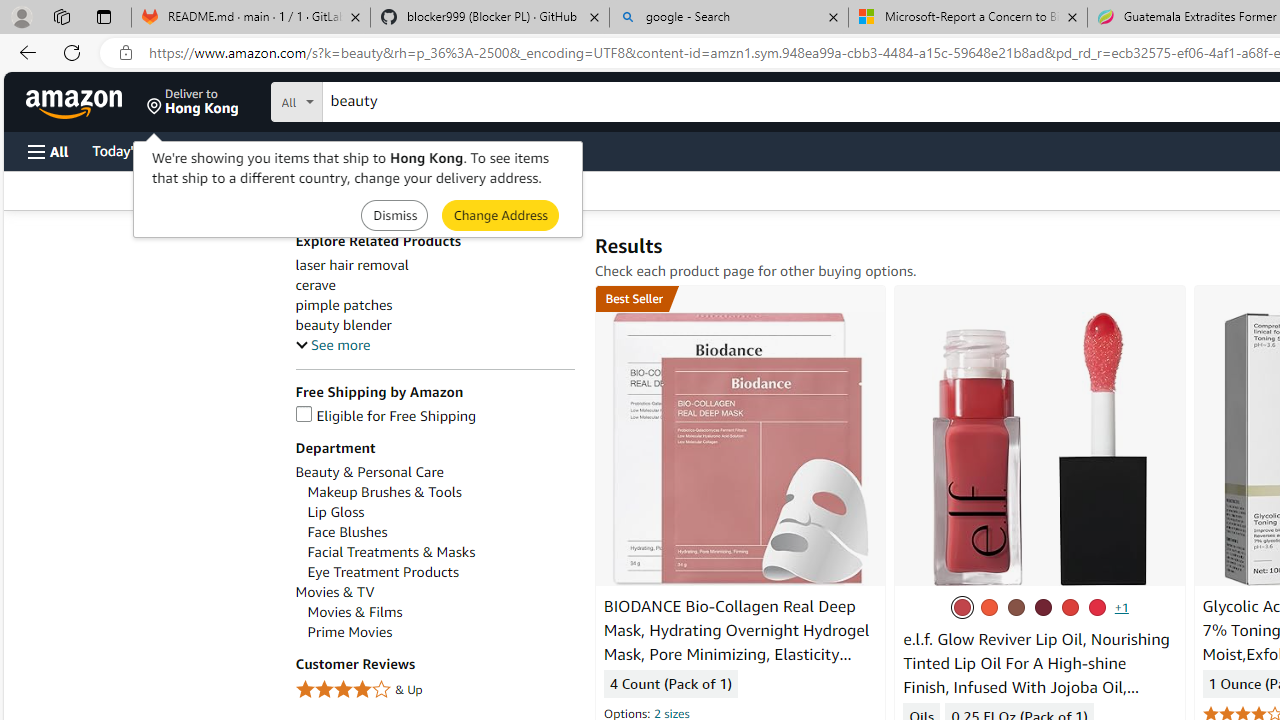 Image resolution: width=1280 pixels, height=720 pixels. What do you see at coordinates (256, 150) in the screenshot?
I see `Customer Service` at bounding box center [256, 150].